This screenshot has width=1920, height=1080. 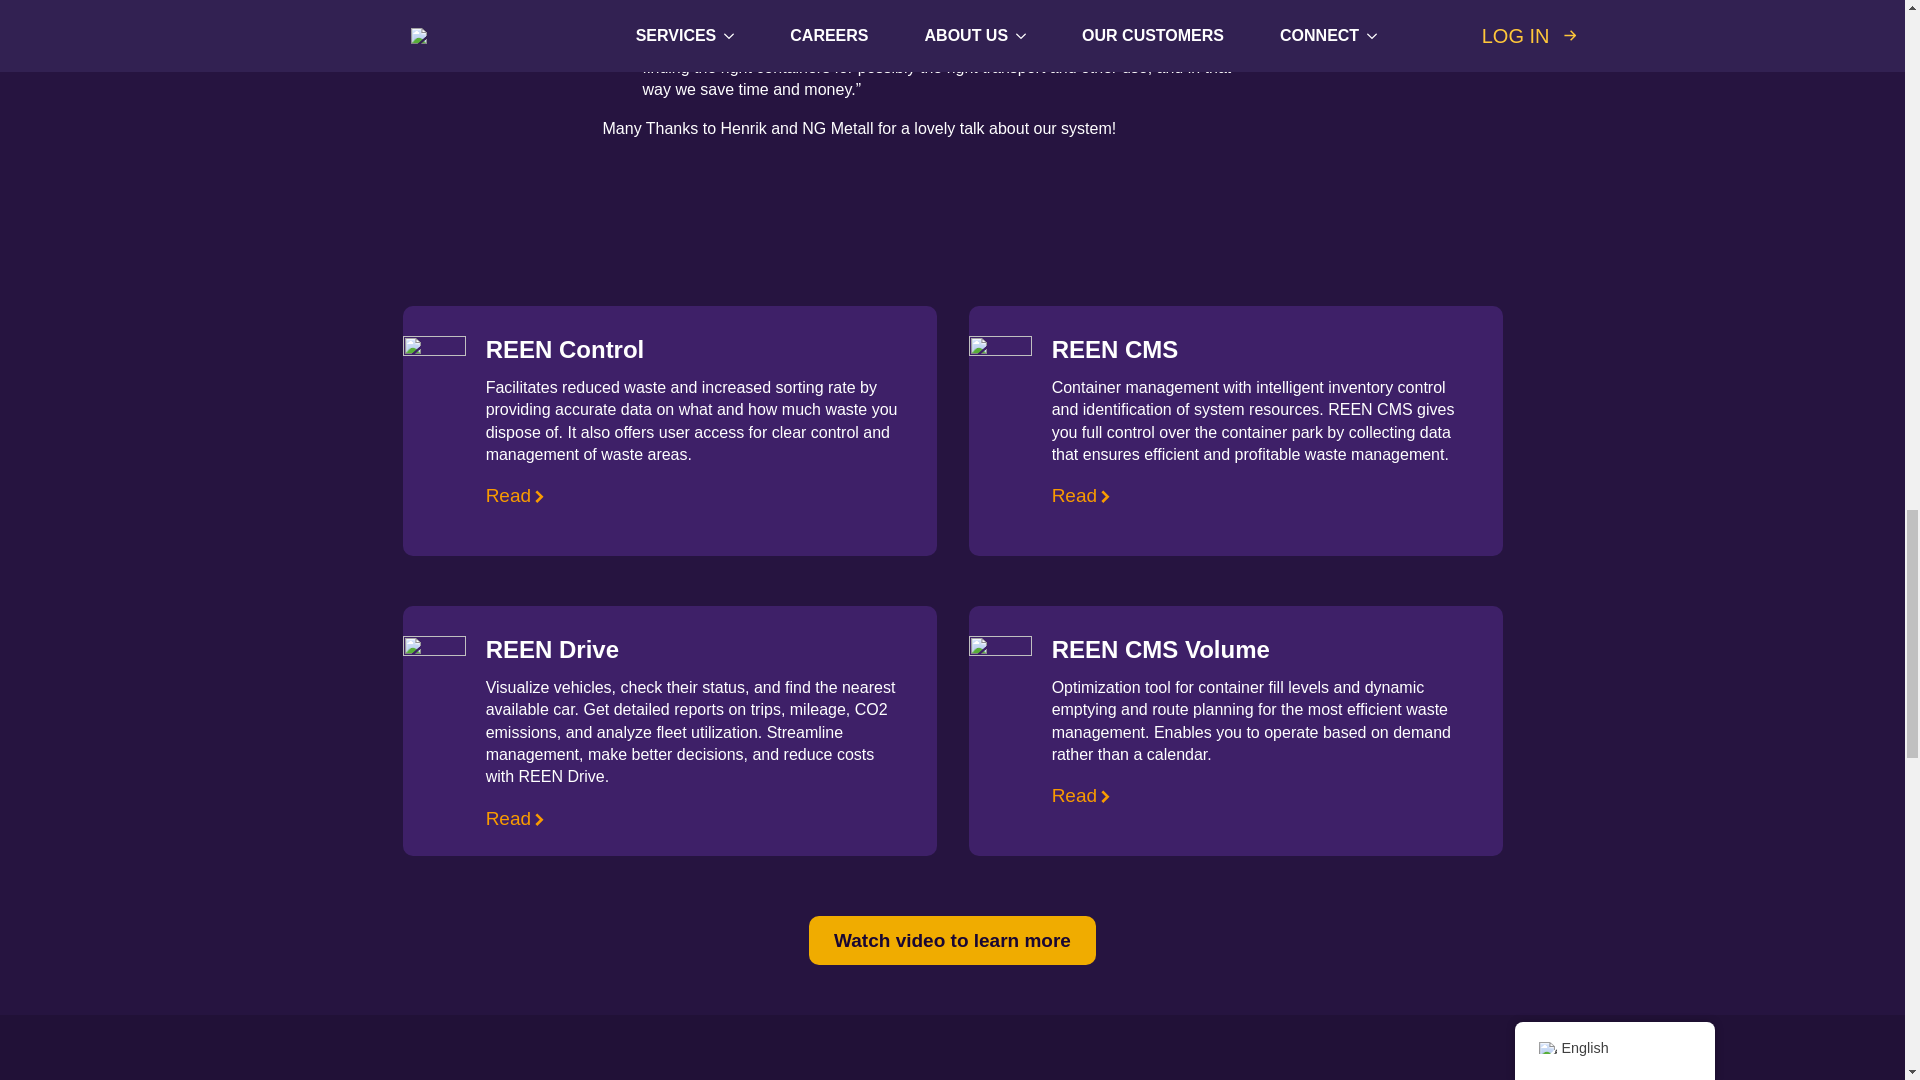 What do you see at coordinates (1084, 496) in the screenshot?
I see `Read` at bounding box center [1084, 496].